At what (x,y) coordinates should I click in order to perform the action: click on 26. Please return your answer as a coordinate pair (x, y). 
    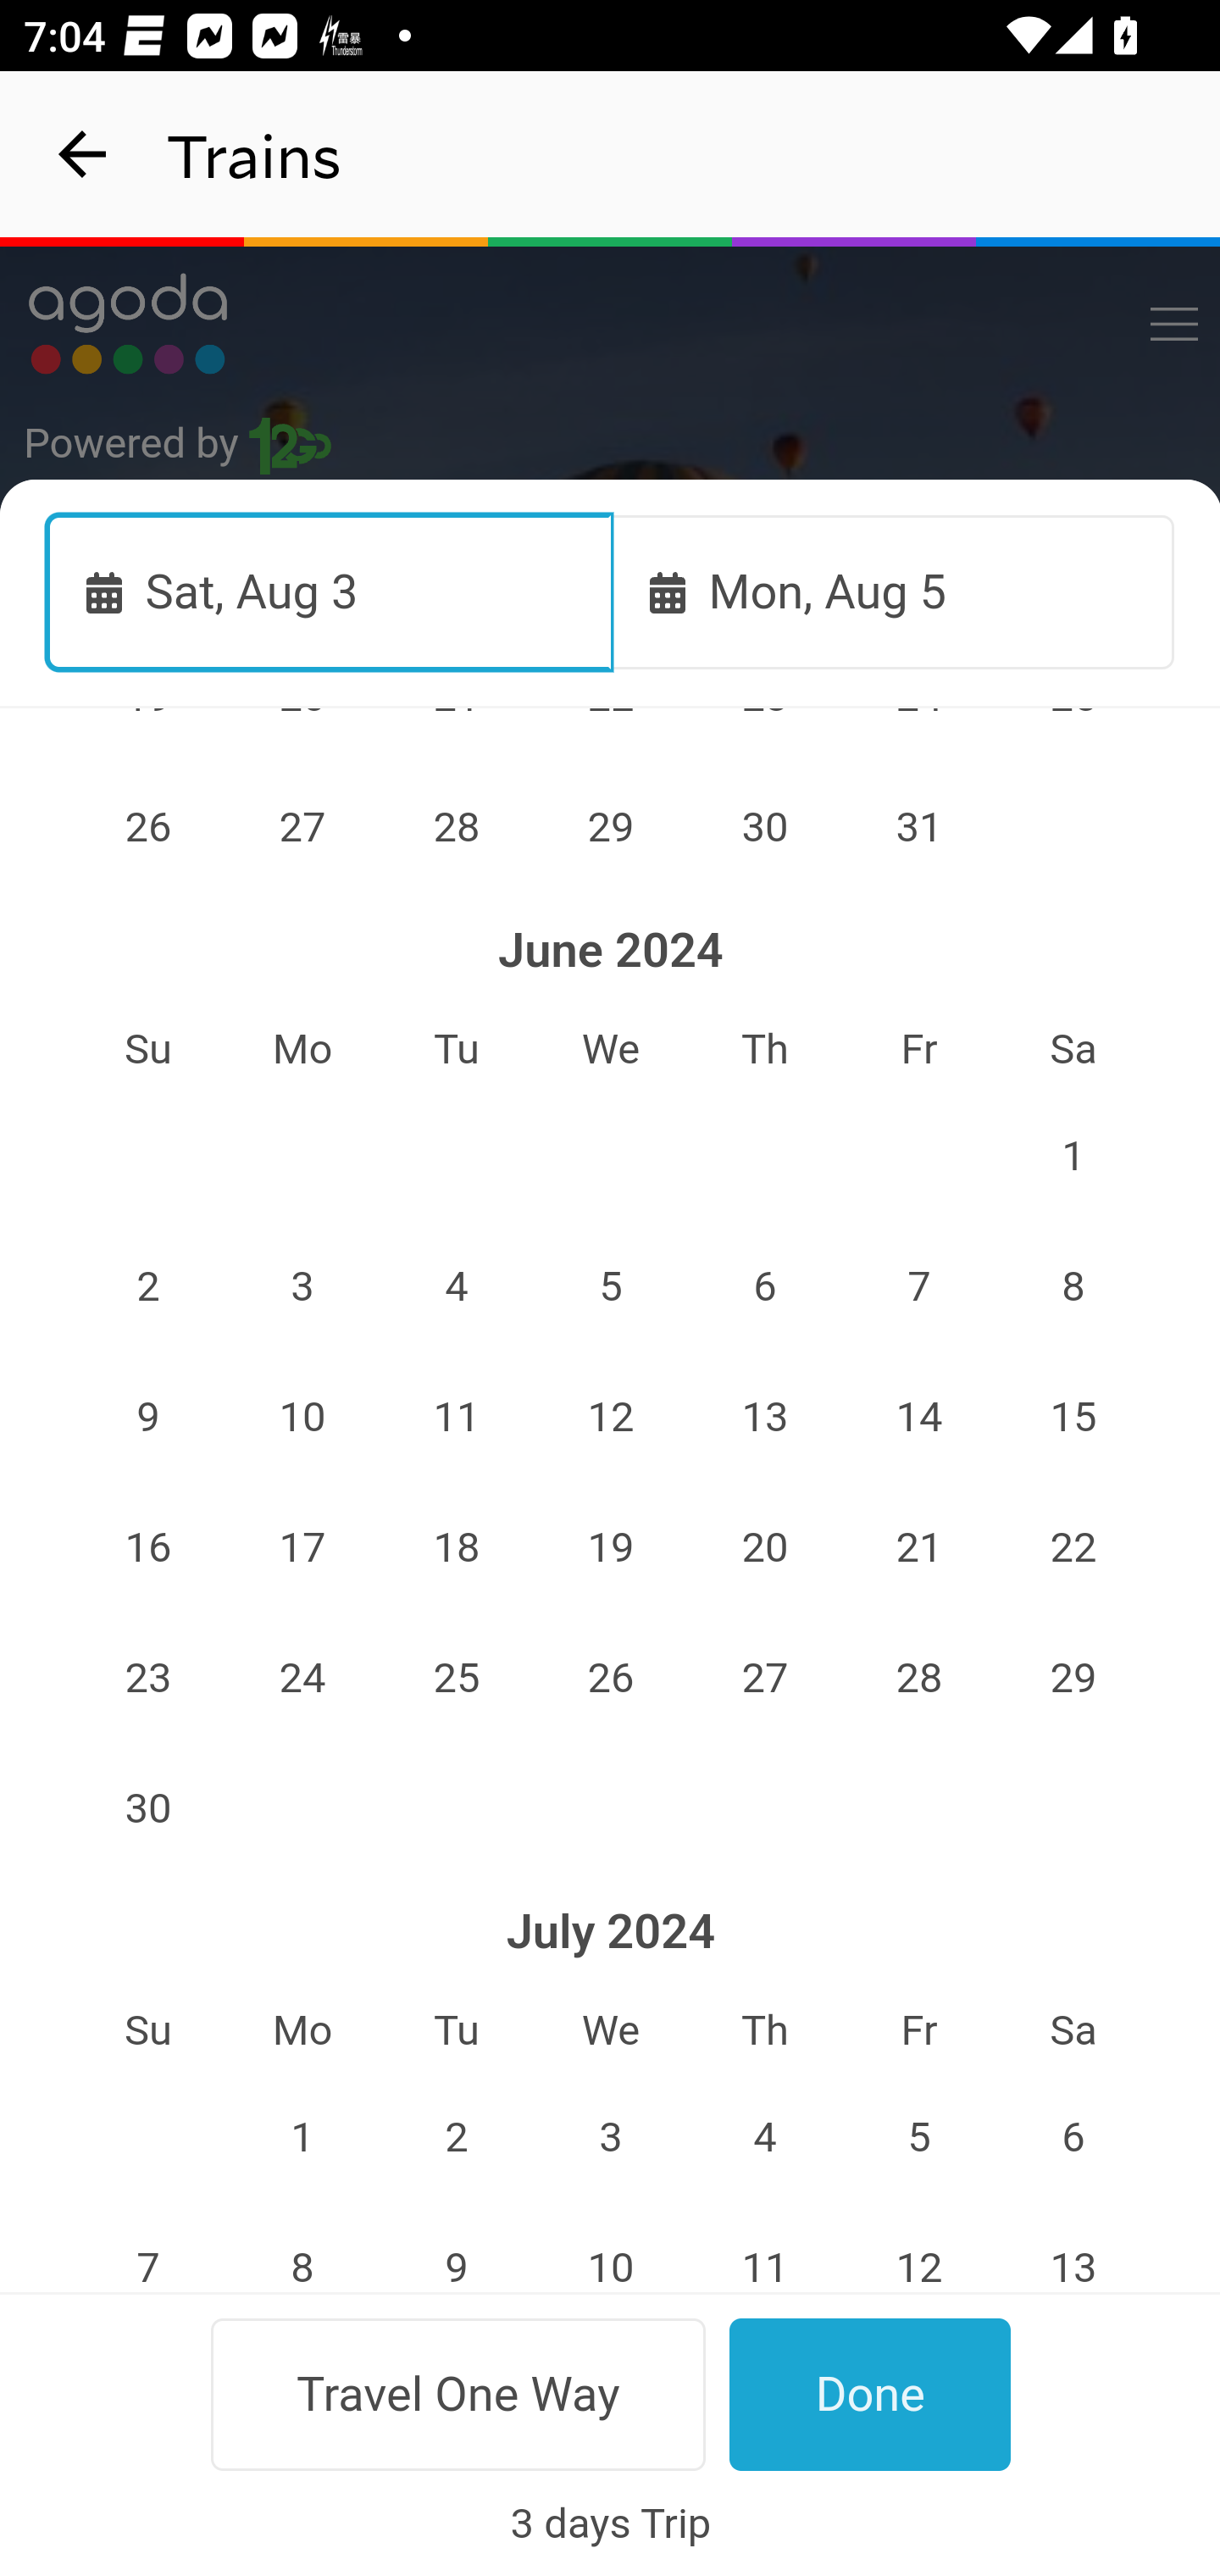
    Looking at the image, I should click on (612, 1677).